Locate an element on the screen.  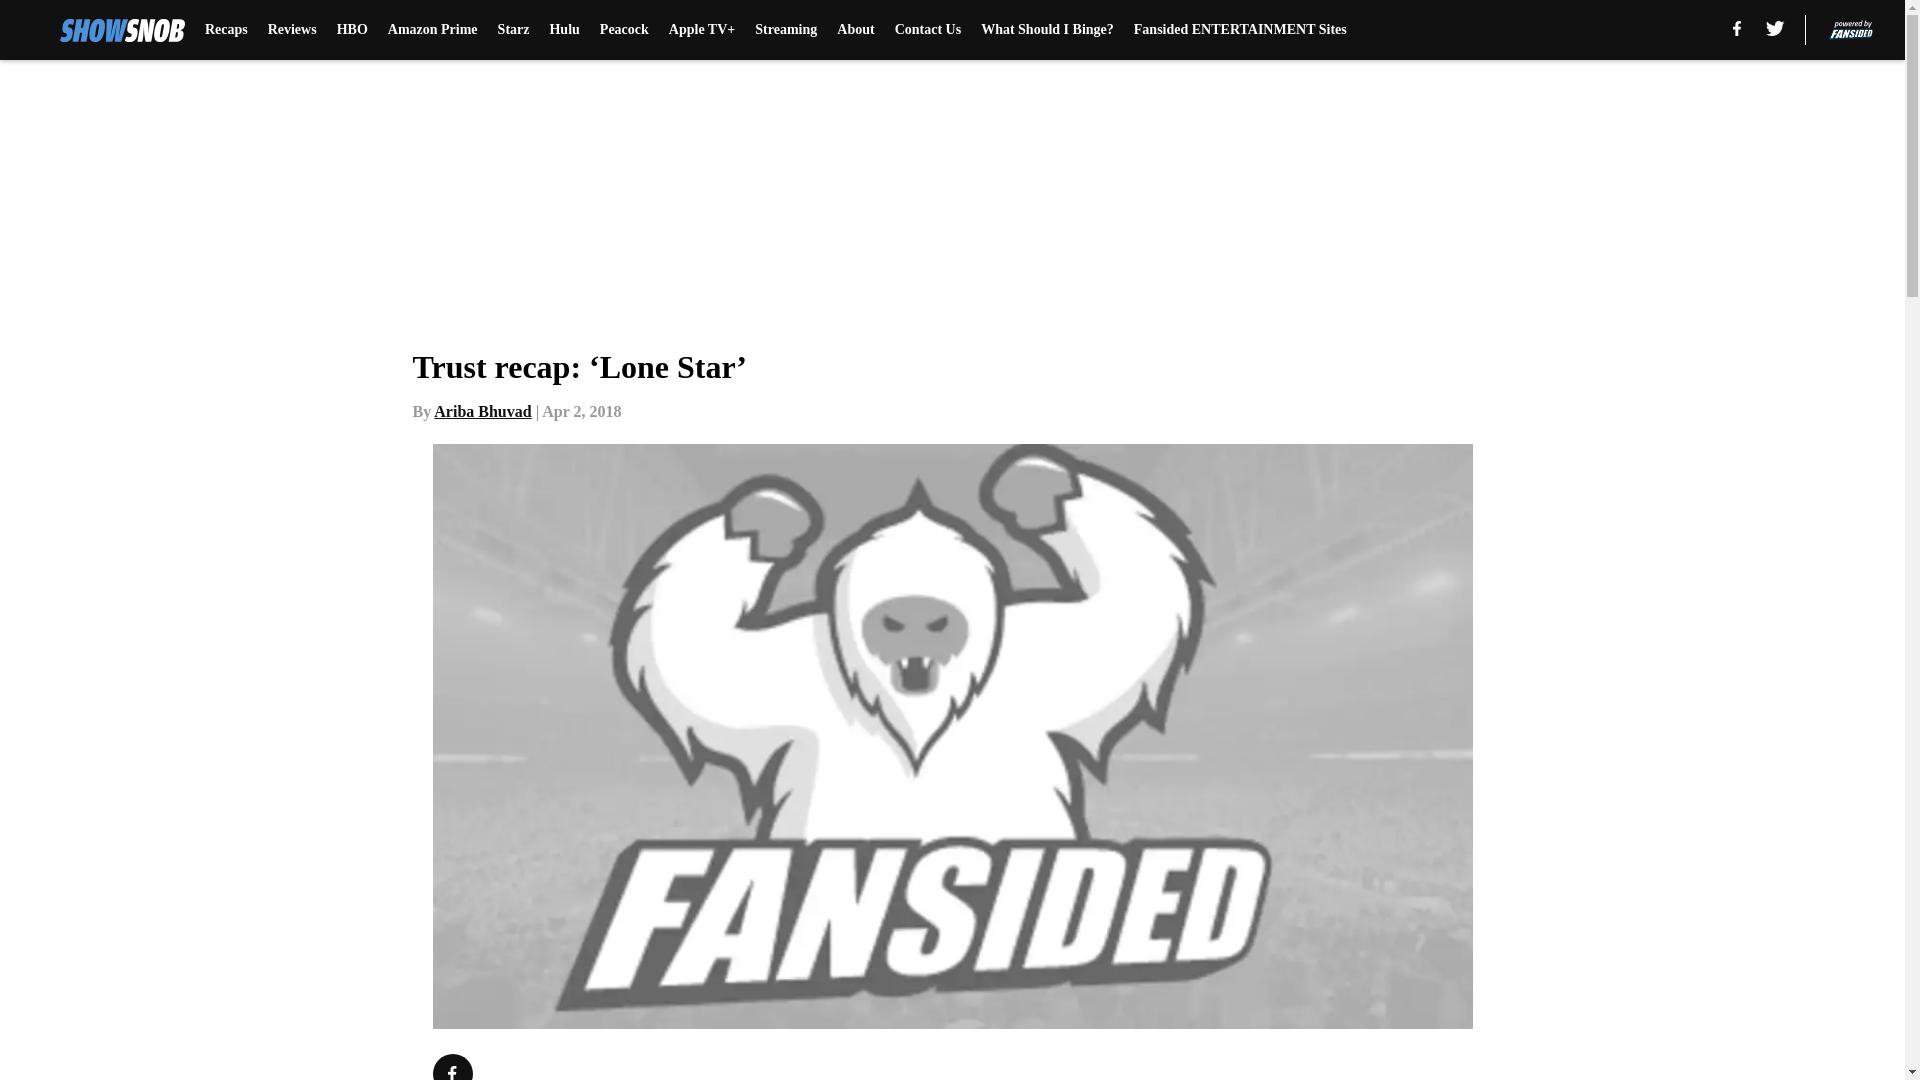
Contact Us is located at coordinates (928, 30).